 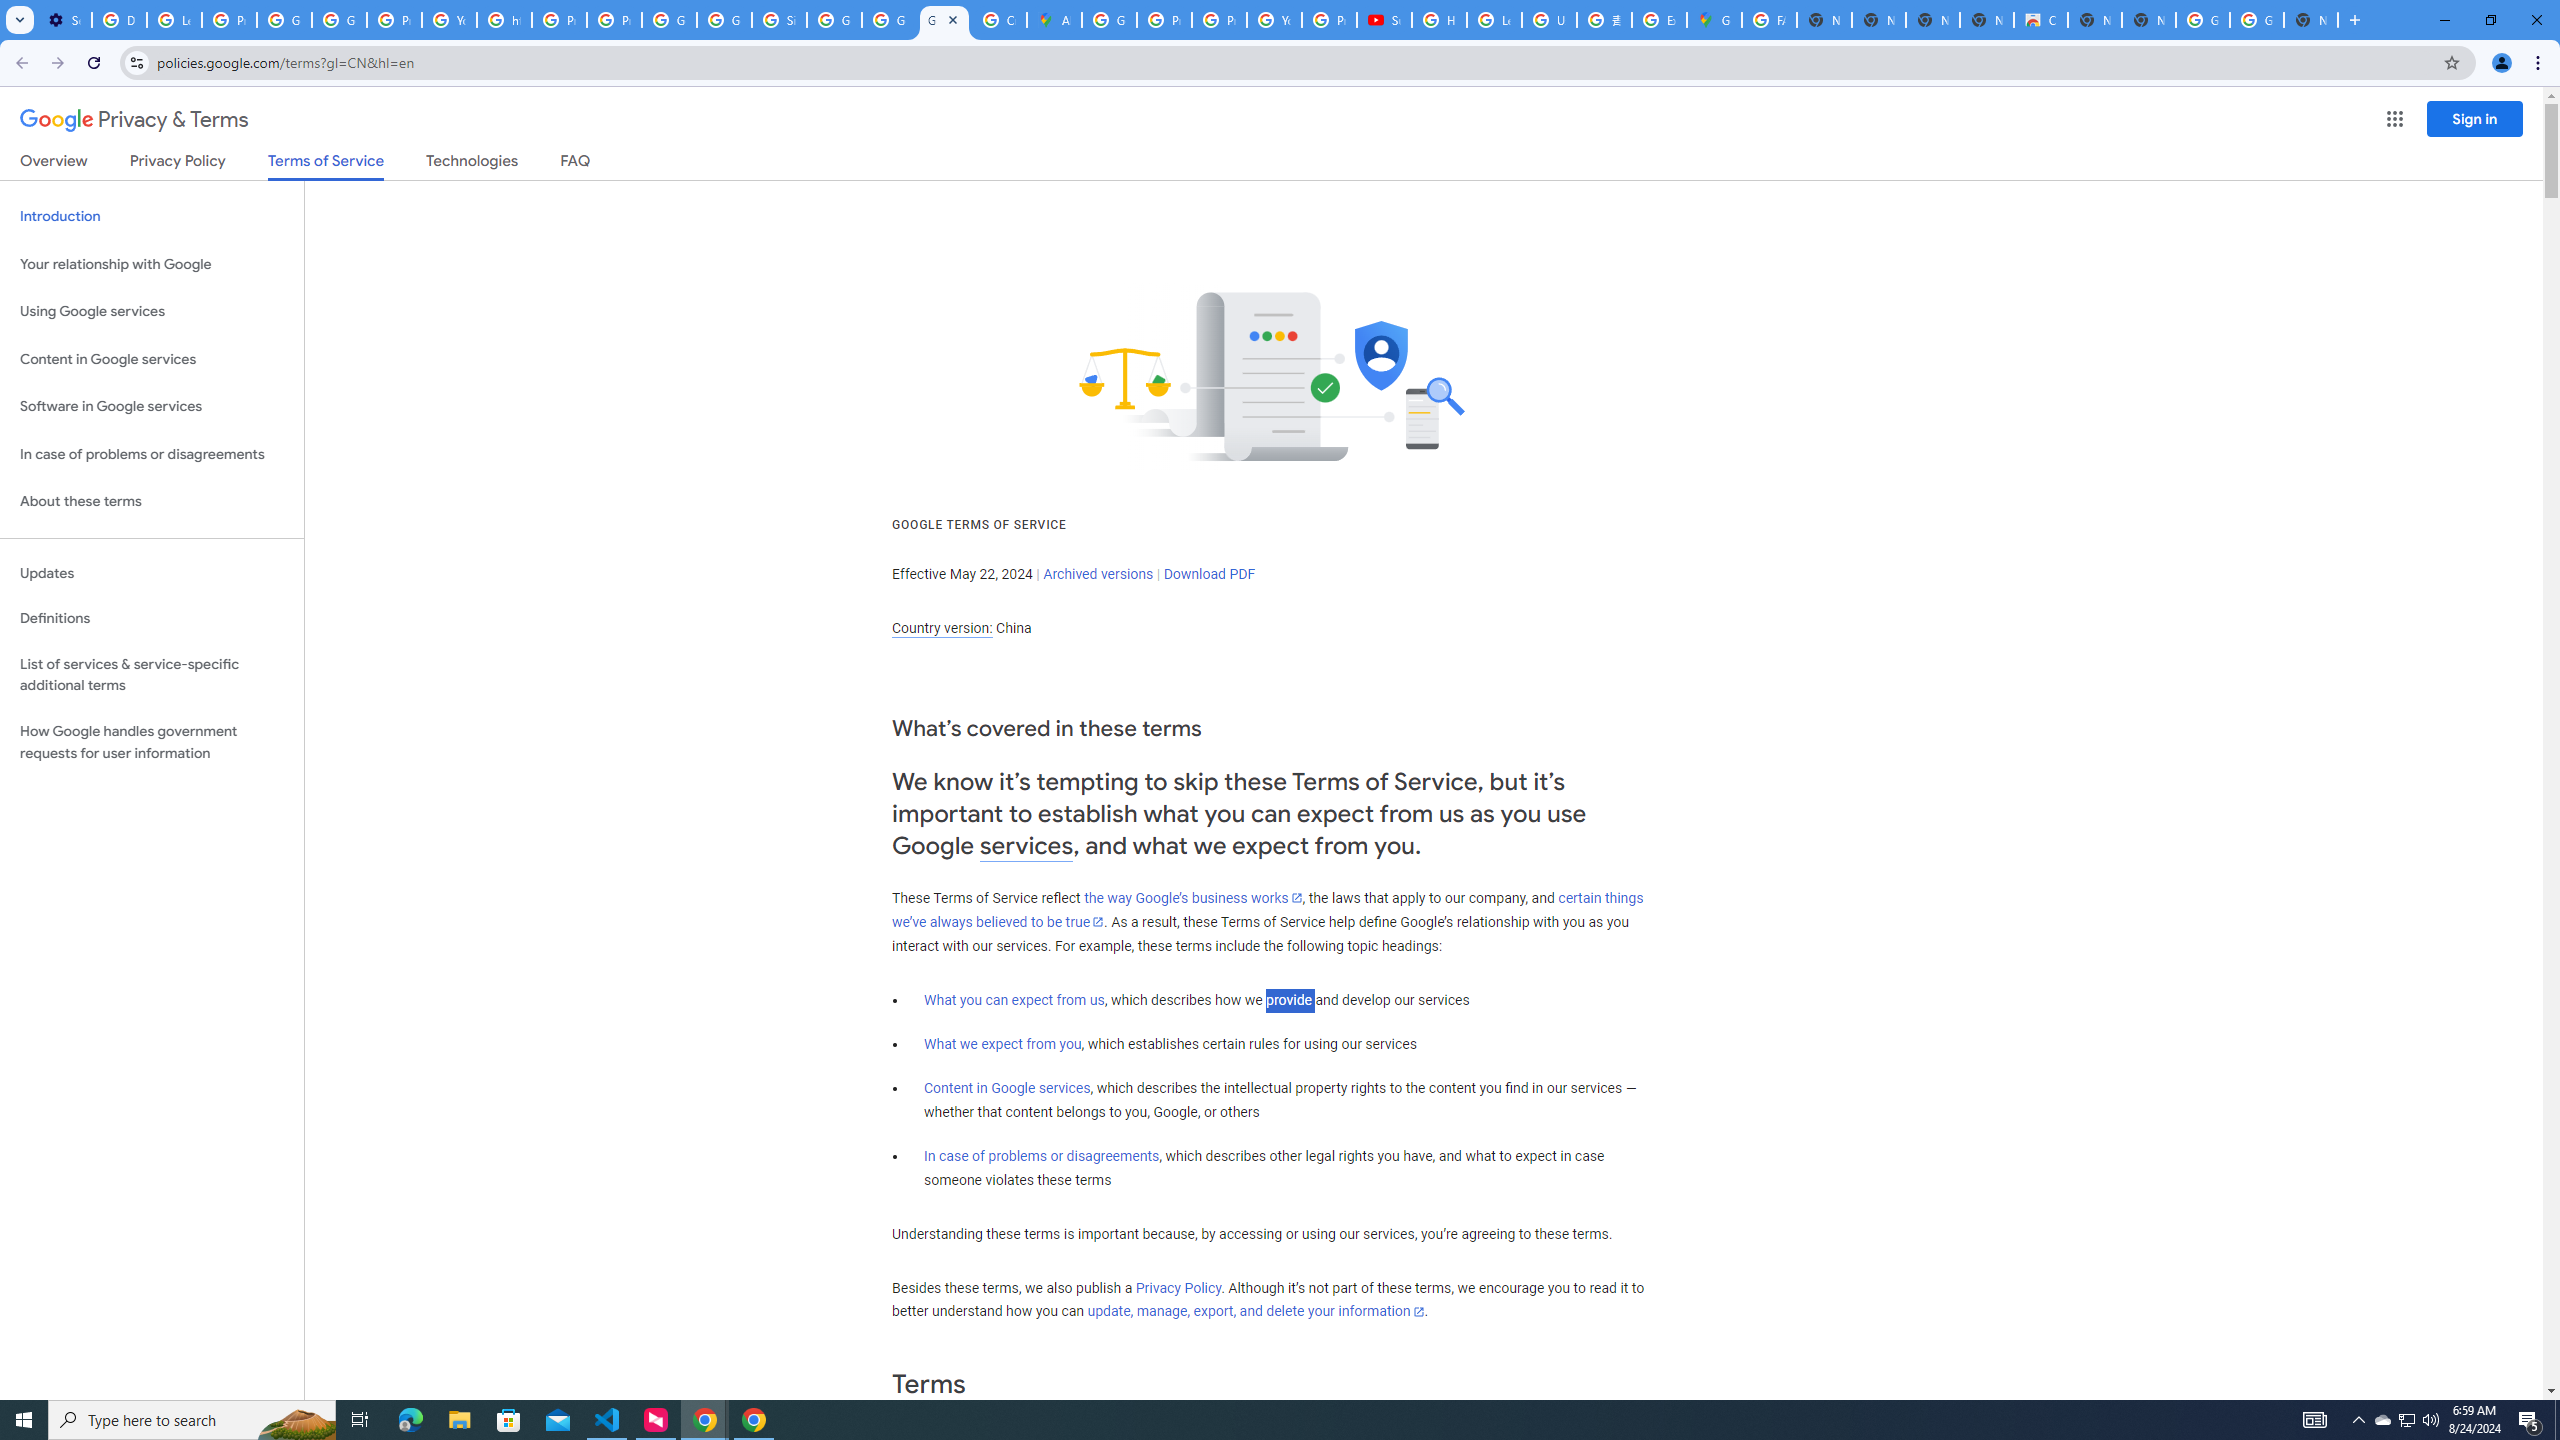 What do you see at coordinates (174, 20) in the screenshot?
I see `Learn how to find your photos - Google Photos Help` at bounding box center [174, 20].